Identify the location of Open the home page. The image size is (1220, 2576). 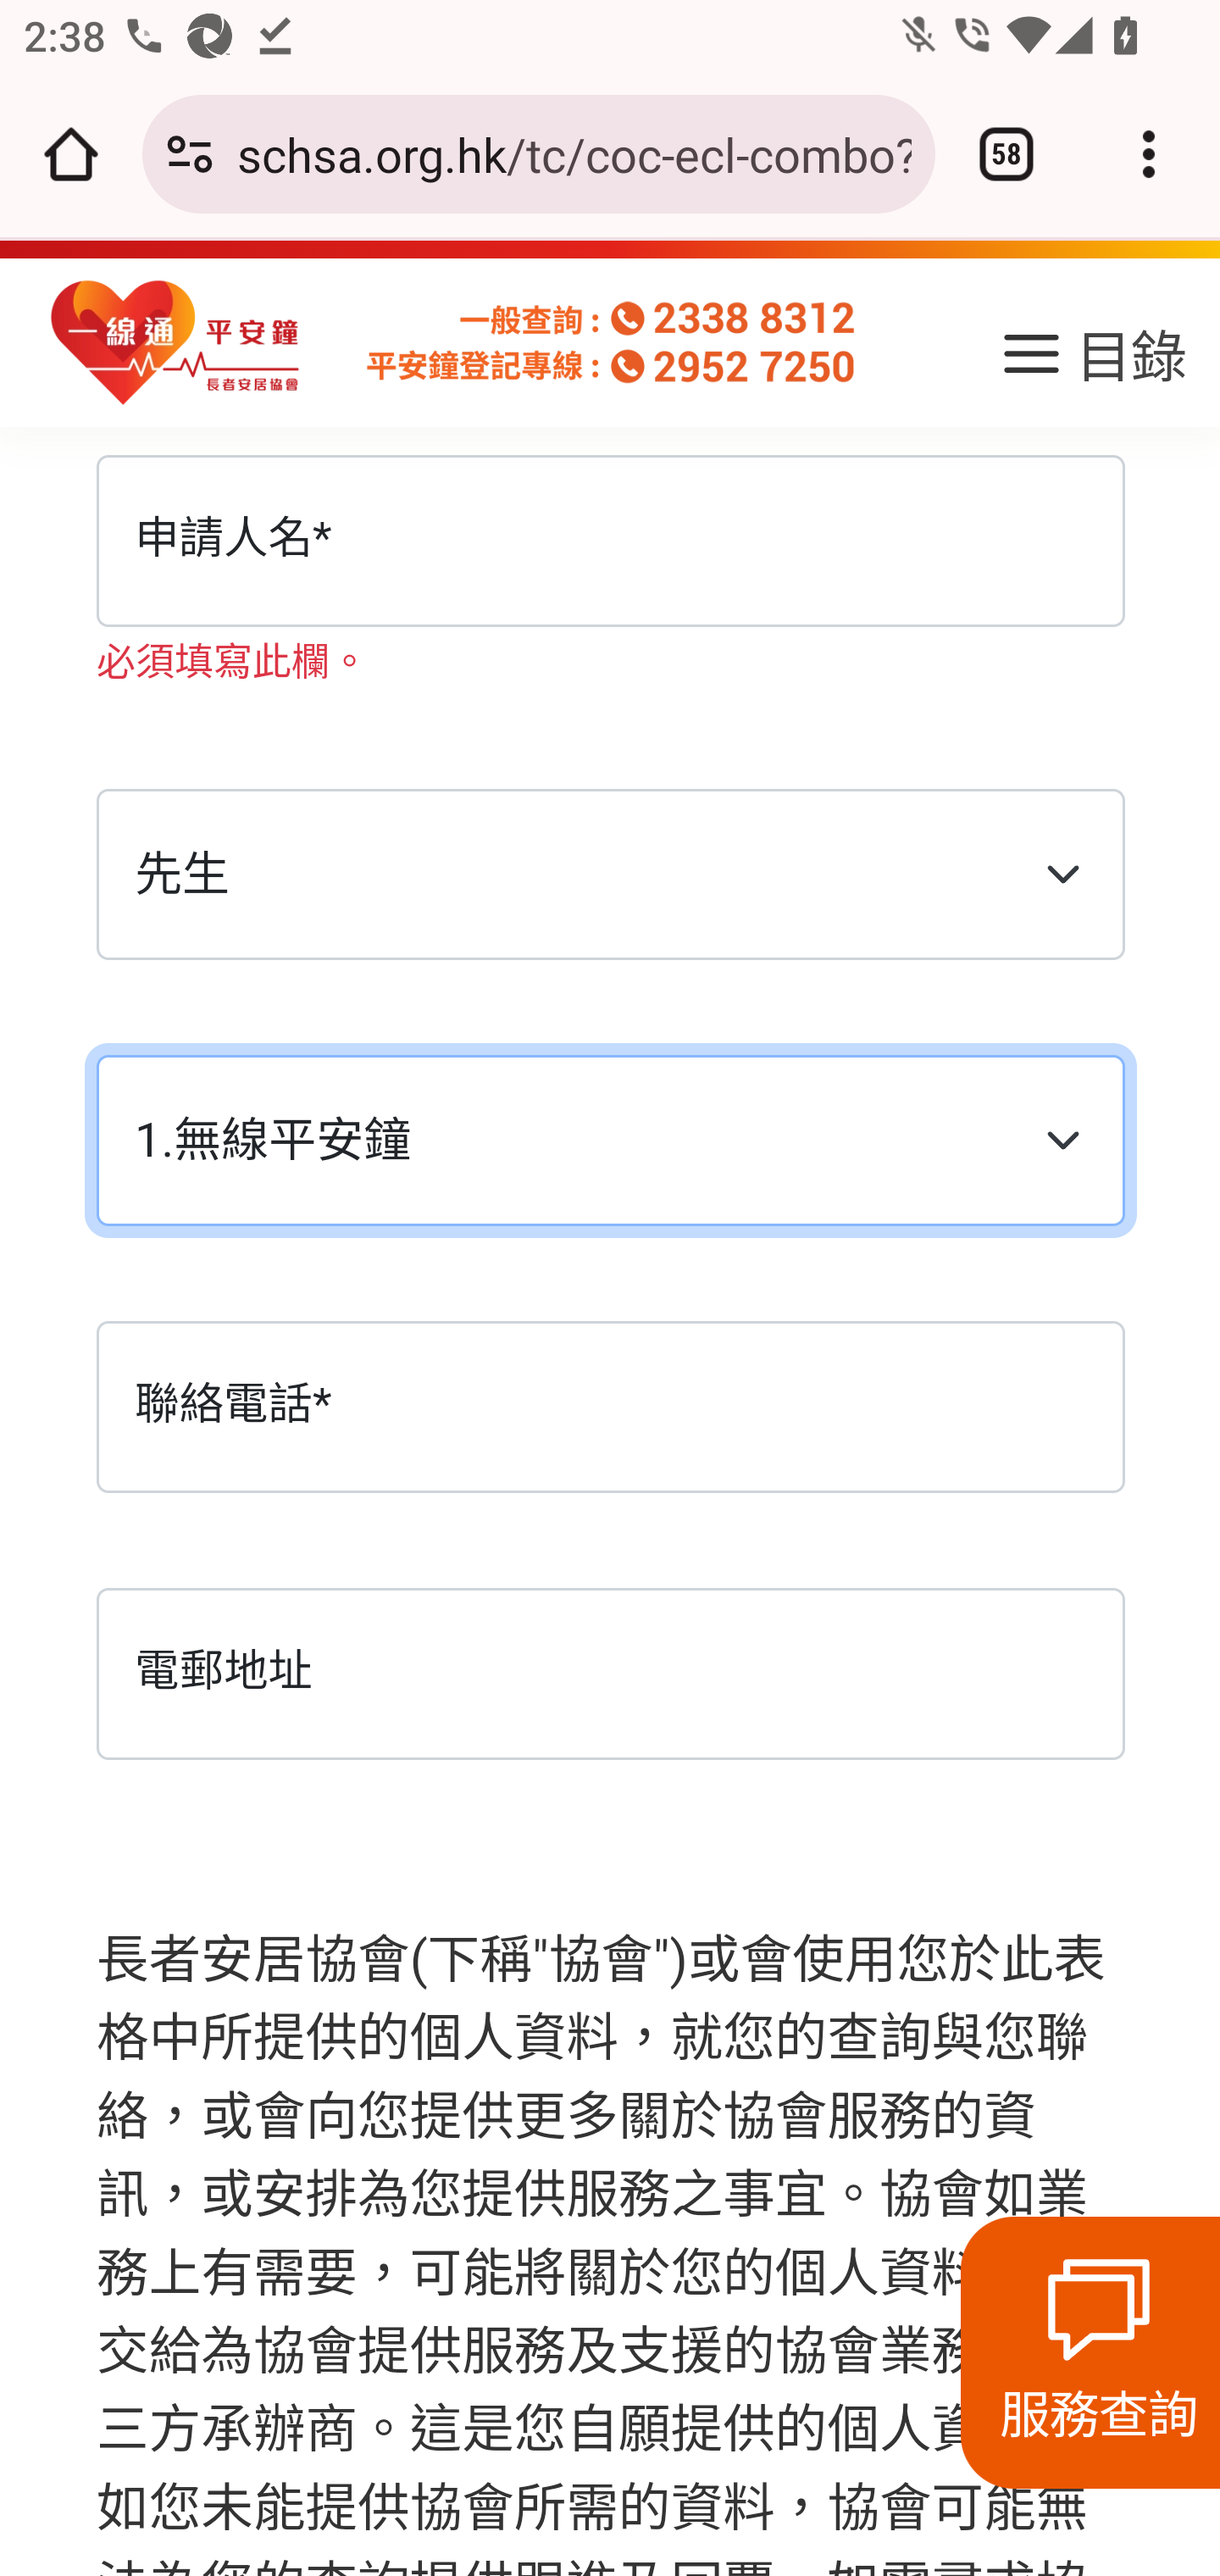
(71, 154).